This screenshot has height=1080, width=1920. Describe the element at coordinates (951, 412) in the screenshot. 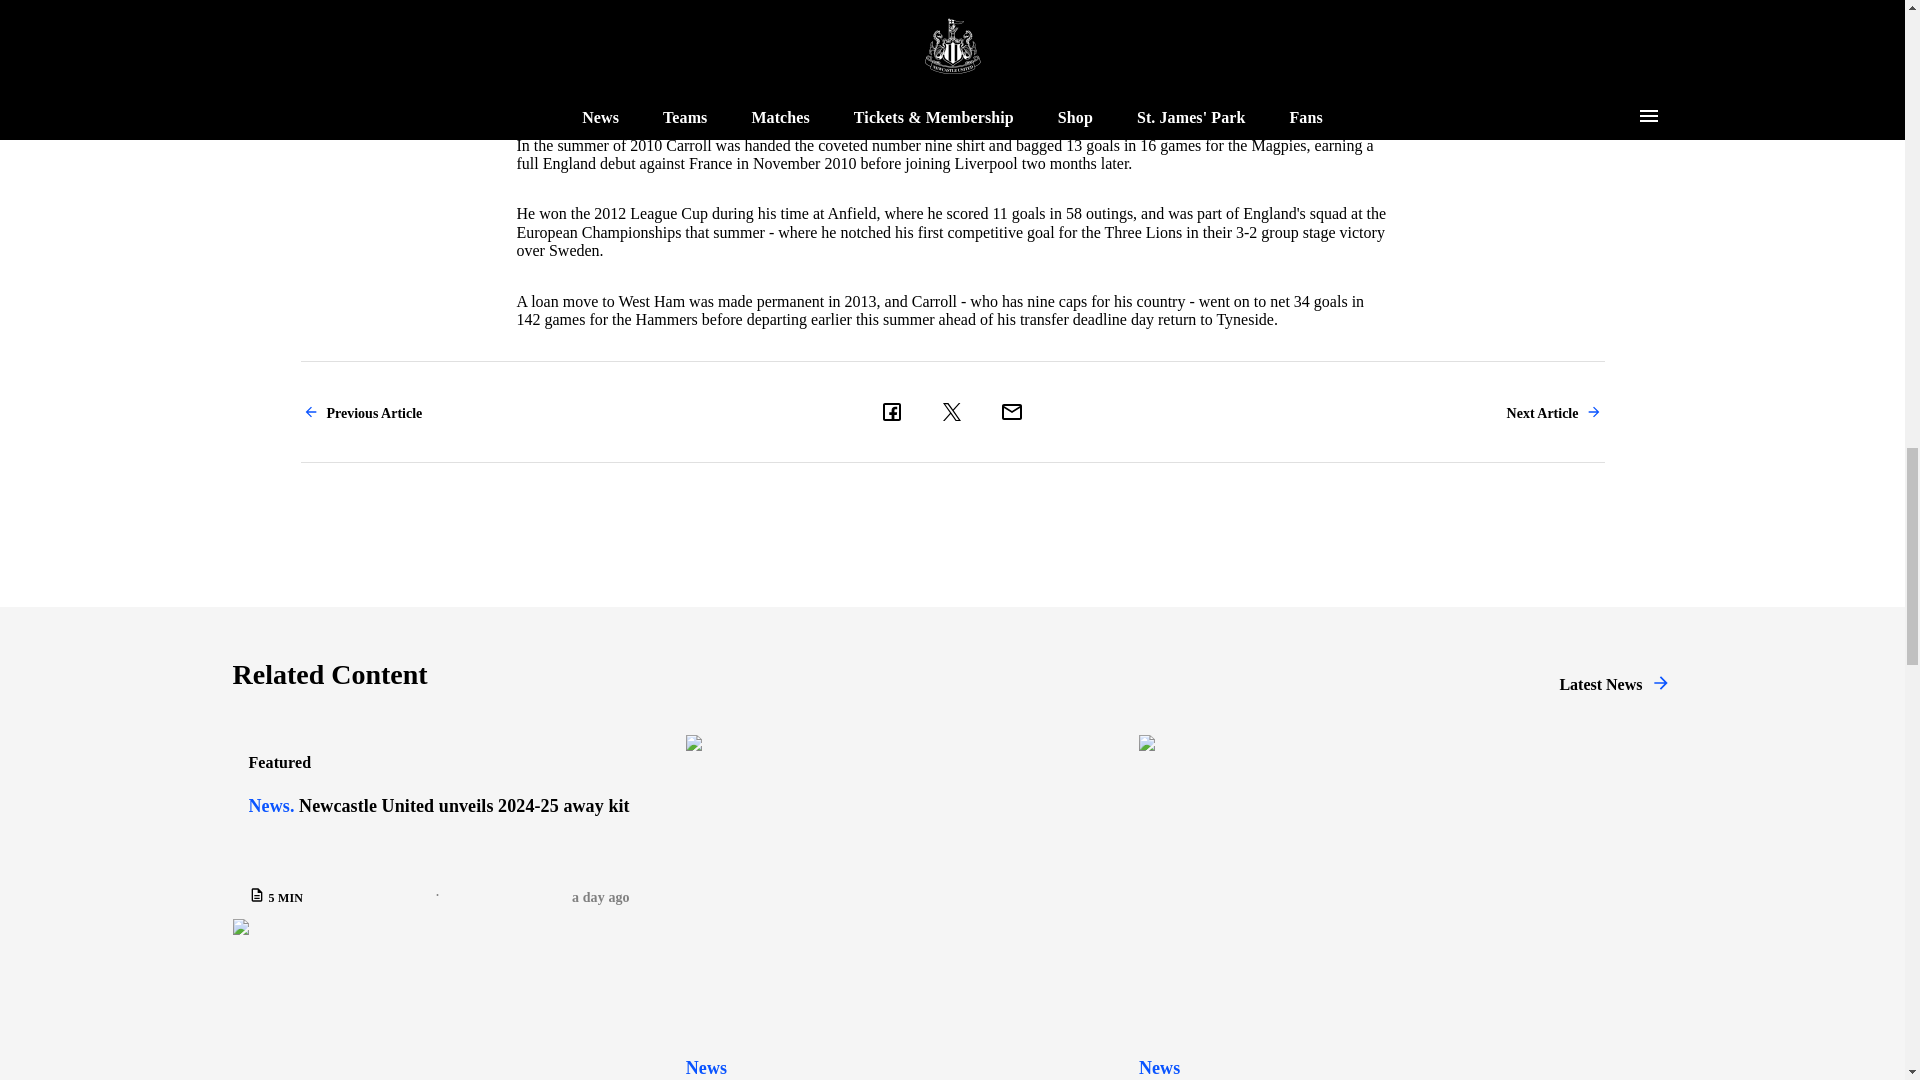

I see `x` at that location.